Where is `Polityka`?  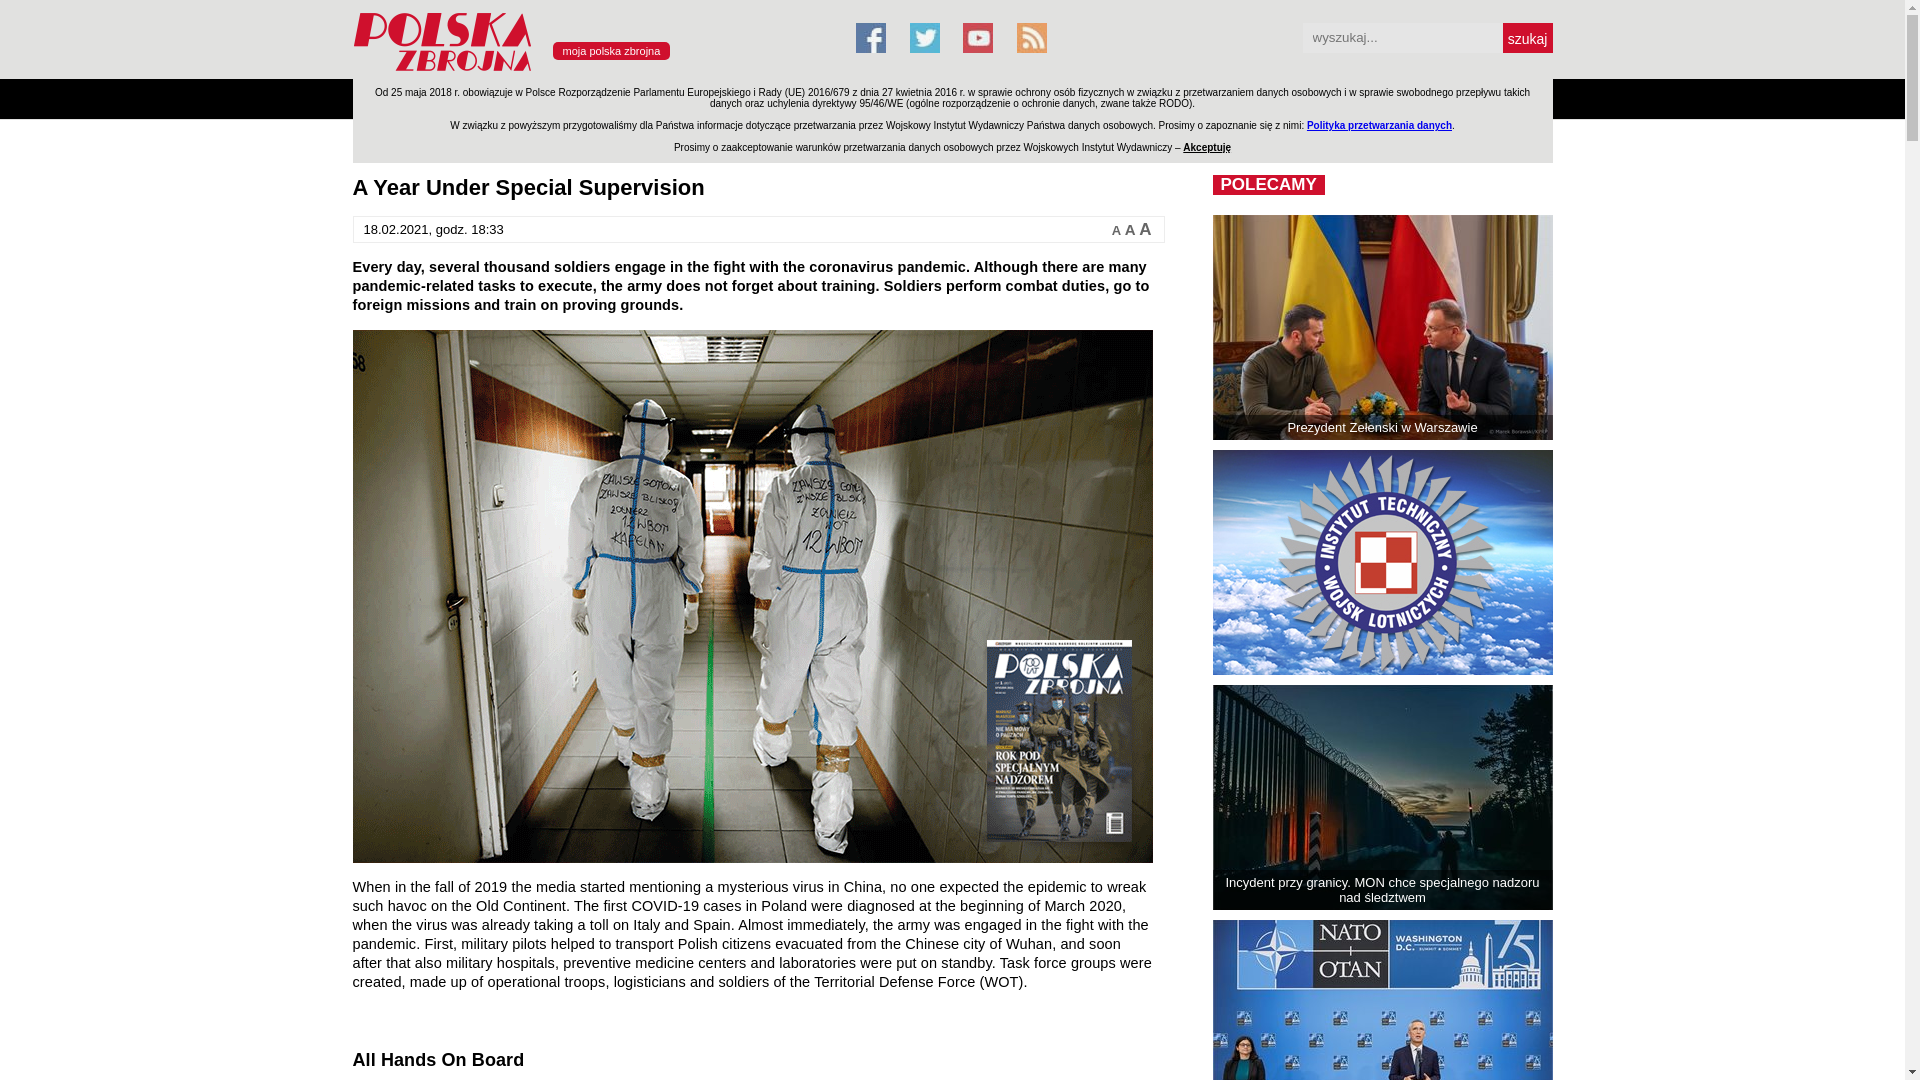
Polityka is located at coordinates (624, 98).